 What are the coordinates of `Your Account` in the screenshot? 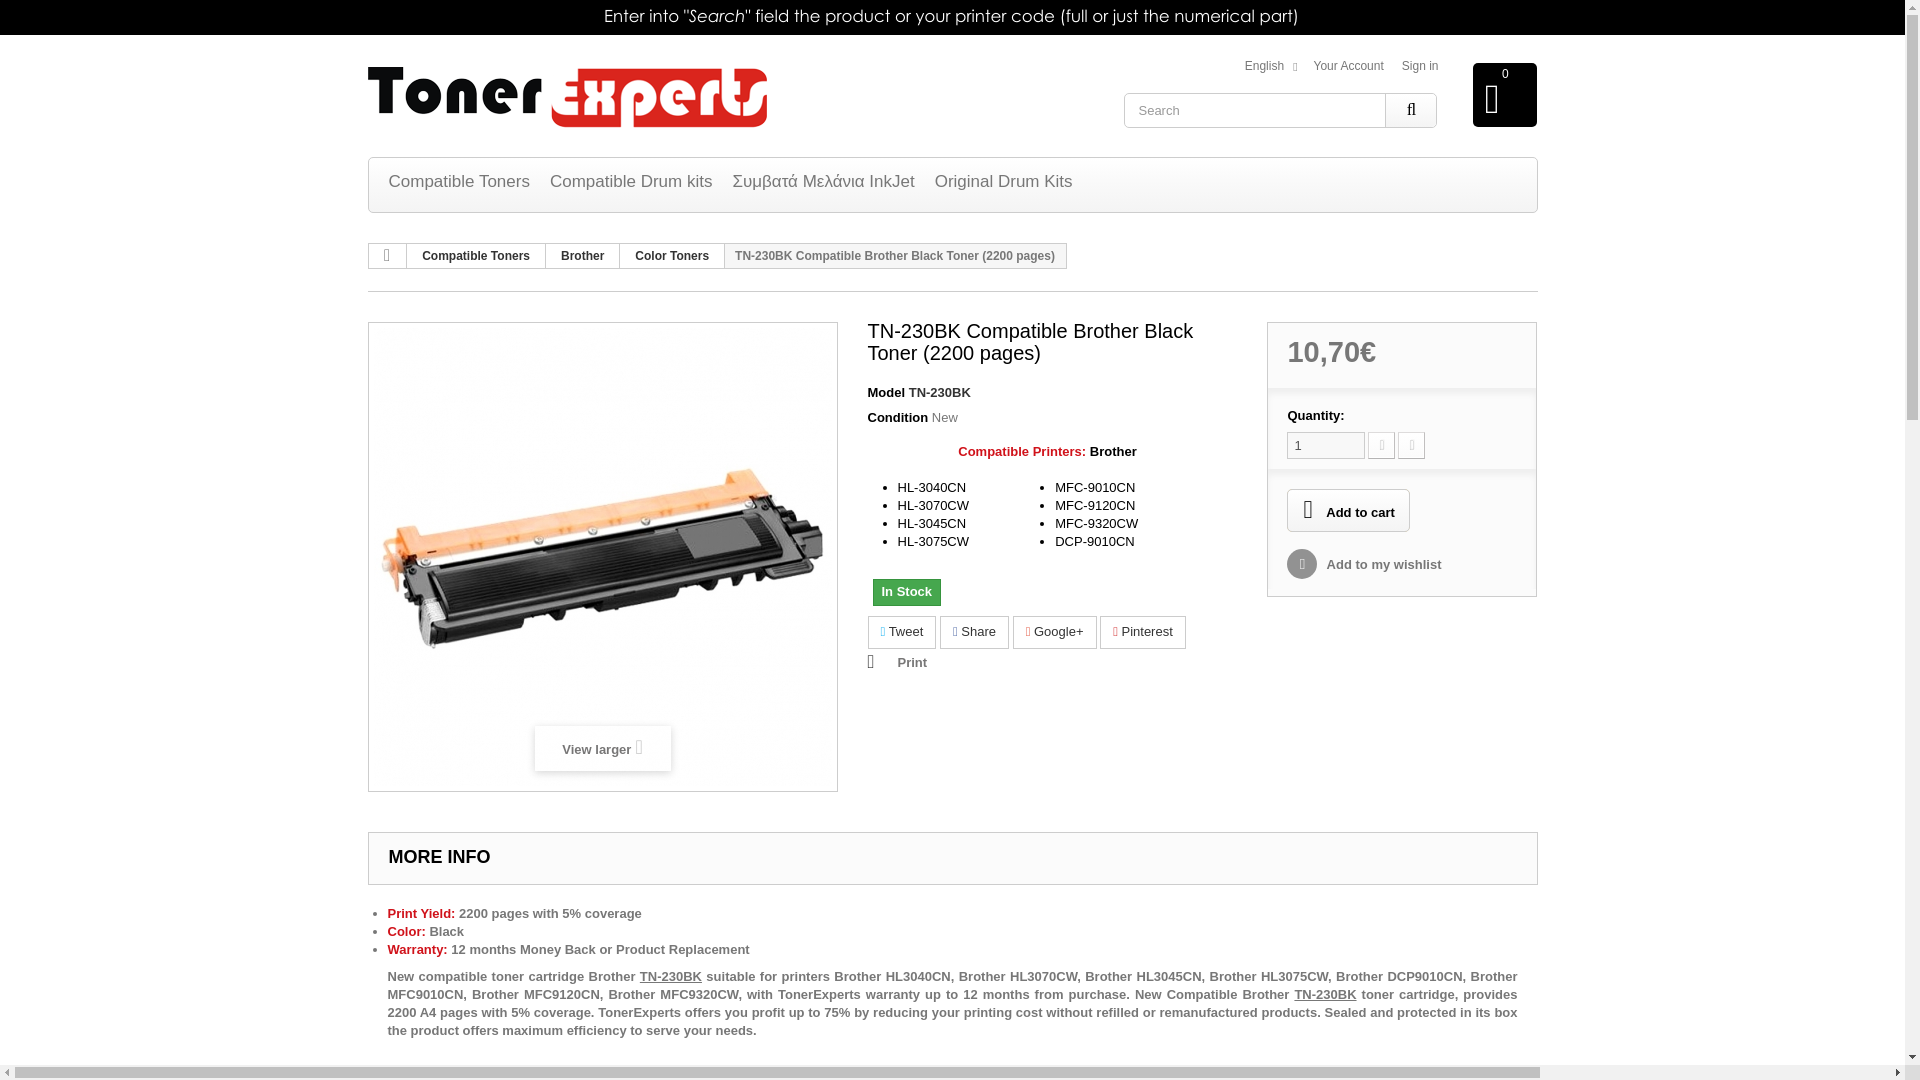 It's located at (1348, 66).